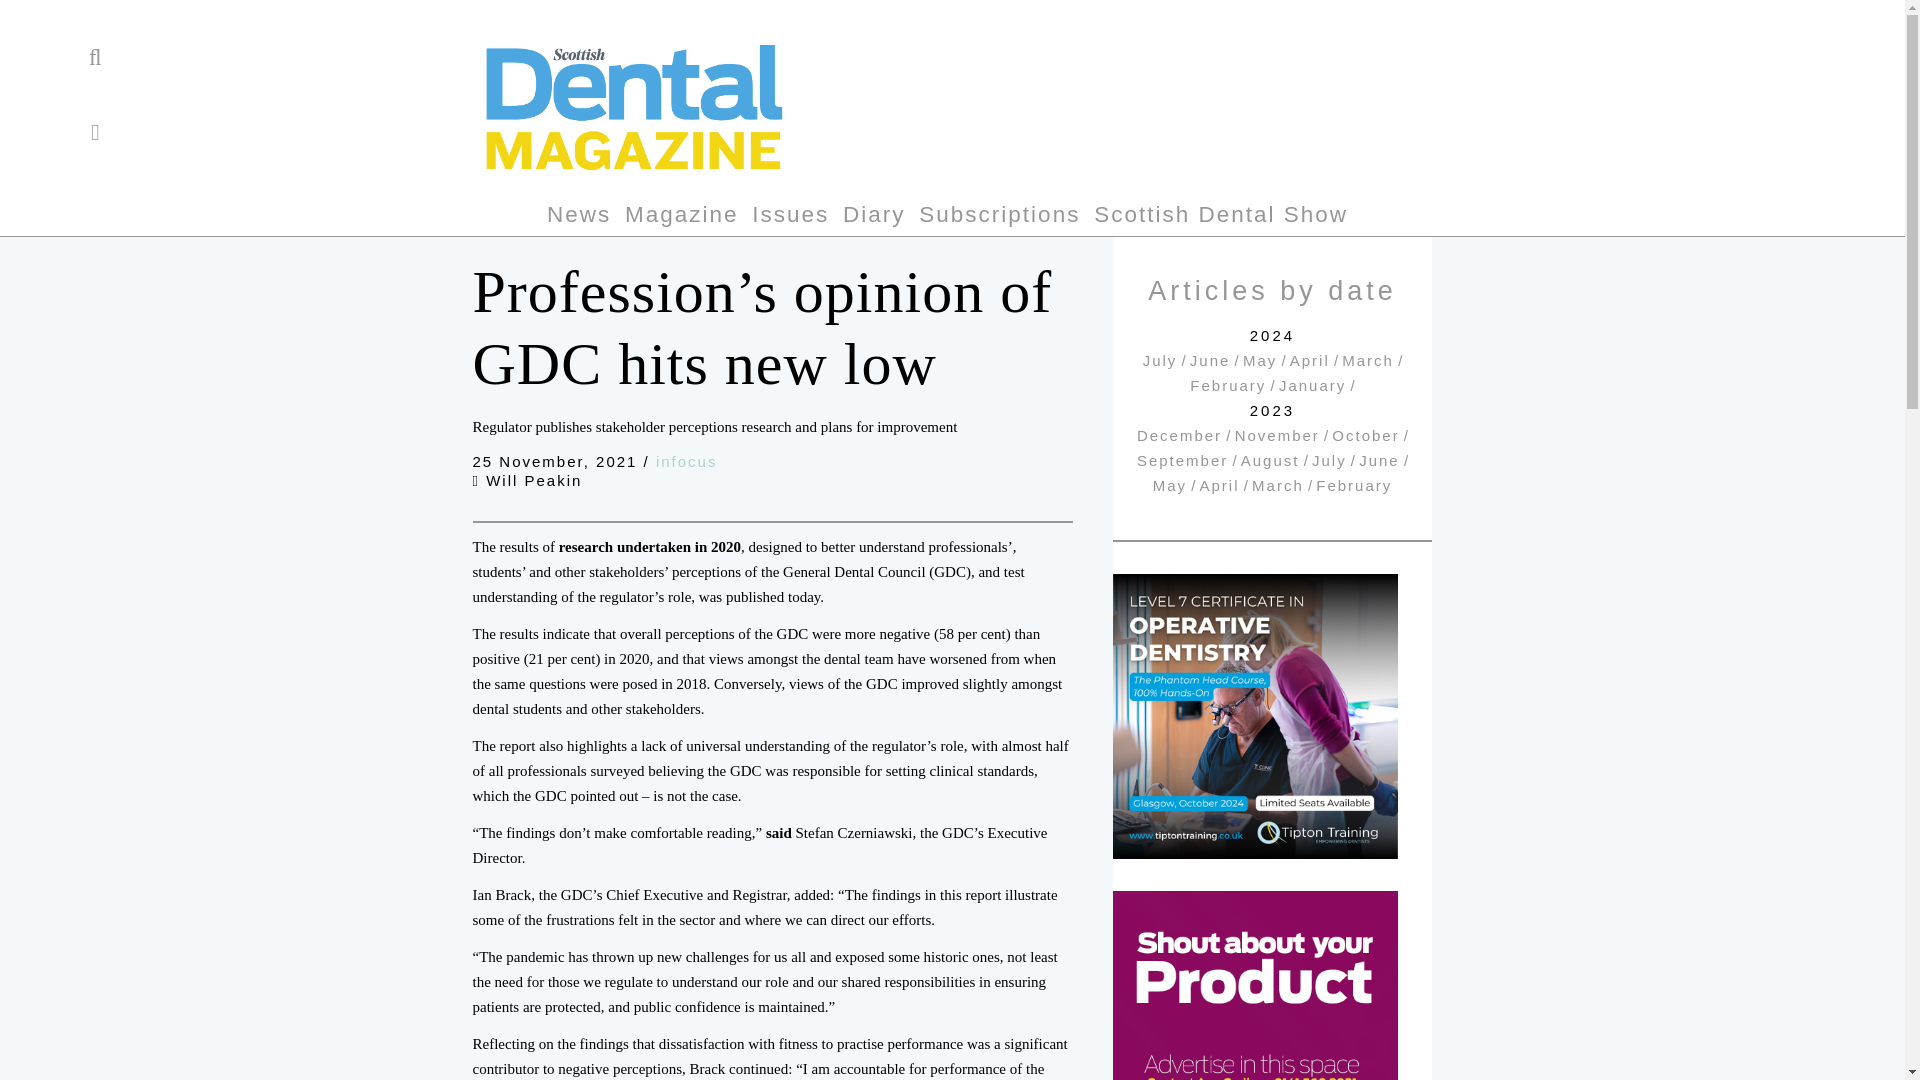 This screenshot has height=1080, width=1920. Describe the element at coordinates (1178, 434) in the screenshot. I see `December` at that location.